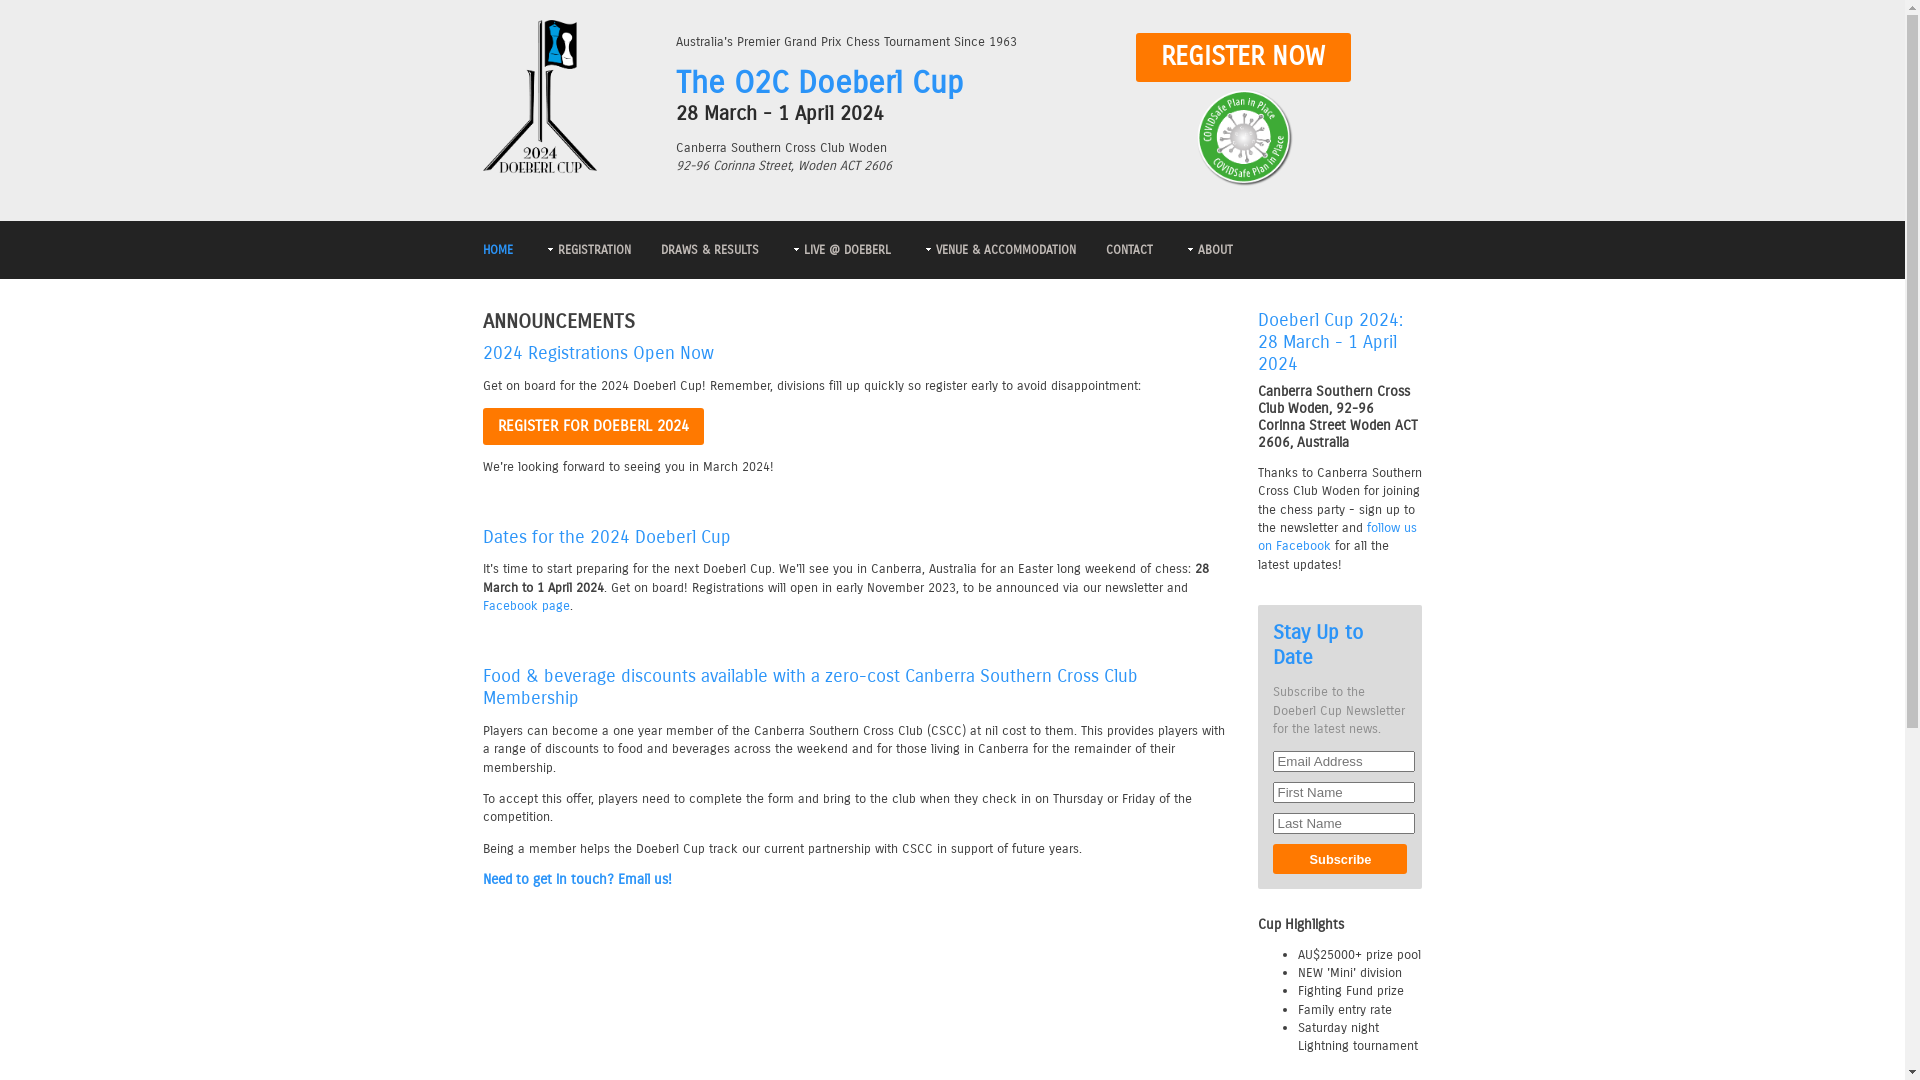  I want to click on Subscribe, so click(1340, 859).